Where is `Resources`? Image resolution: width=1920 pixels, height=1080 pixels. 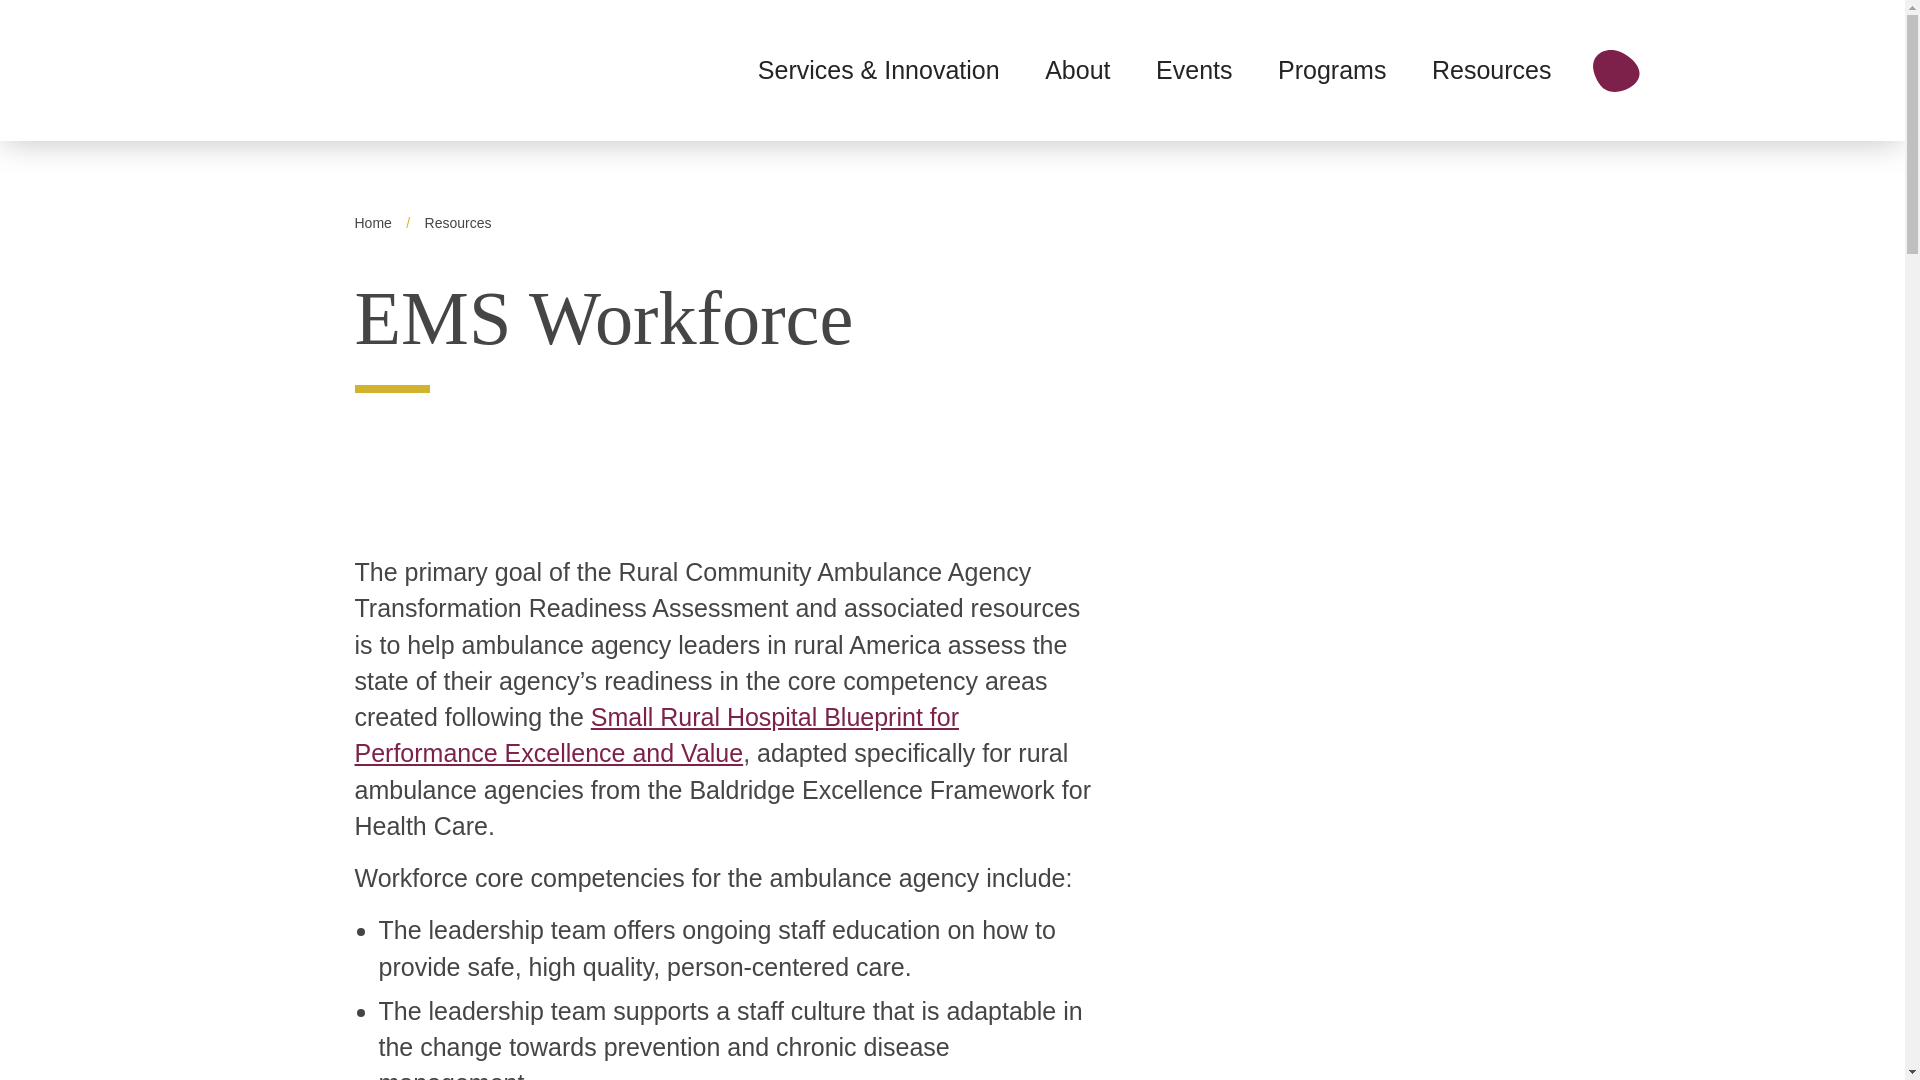 Resources is located at coordinates (1492, 69).